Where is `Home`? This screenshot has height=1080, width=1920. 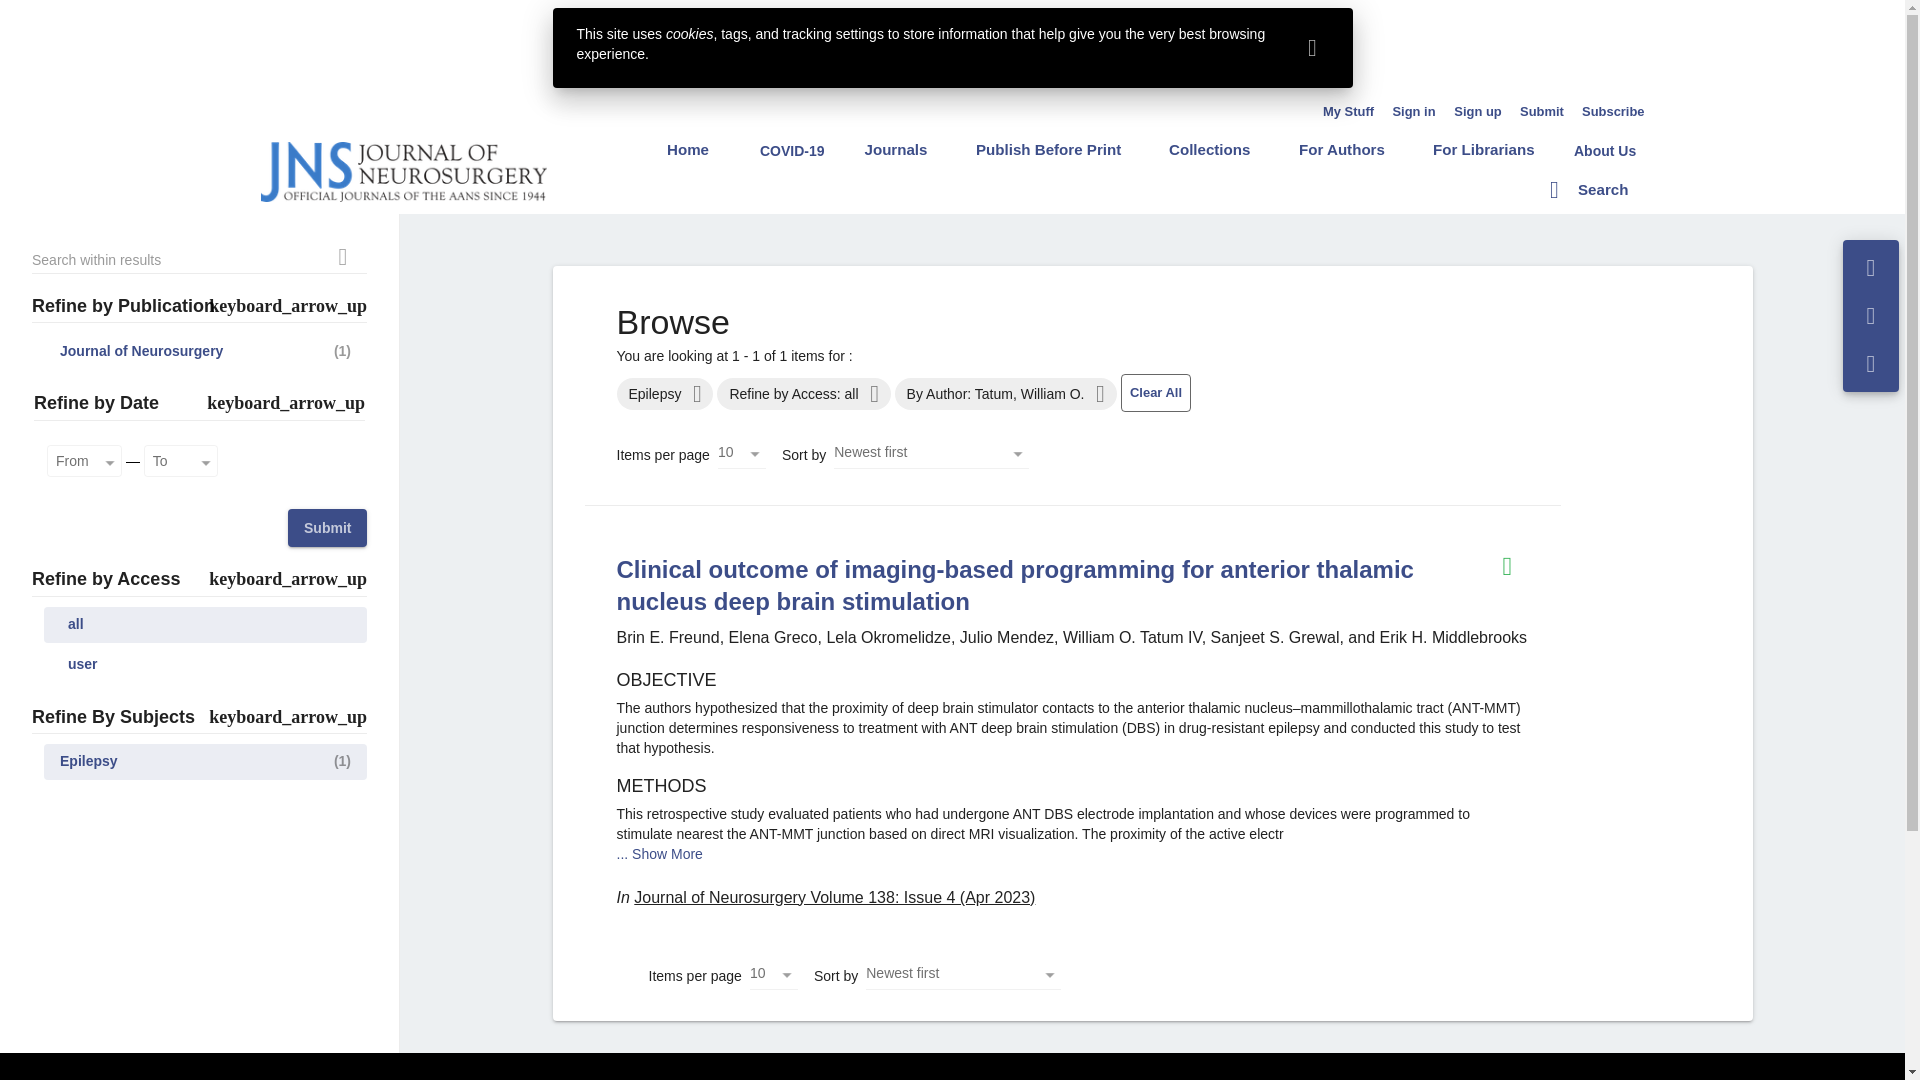 Home is located at coordinates (688, 149).